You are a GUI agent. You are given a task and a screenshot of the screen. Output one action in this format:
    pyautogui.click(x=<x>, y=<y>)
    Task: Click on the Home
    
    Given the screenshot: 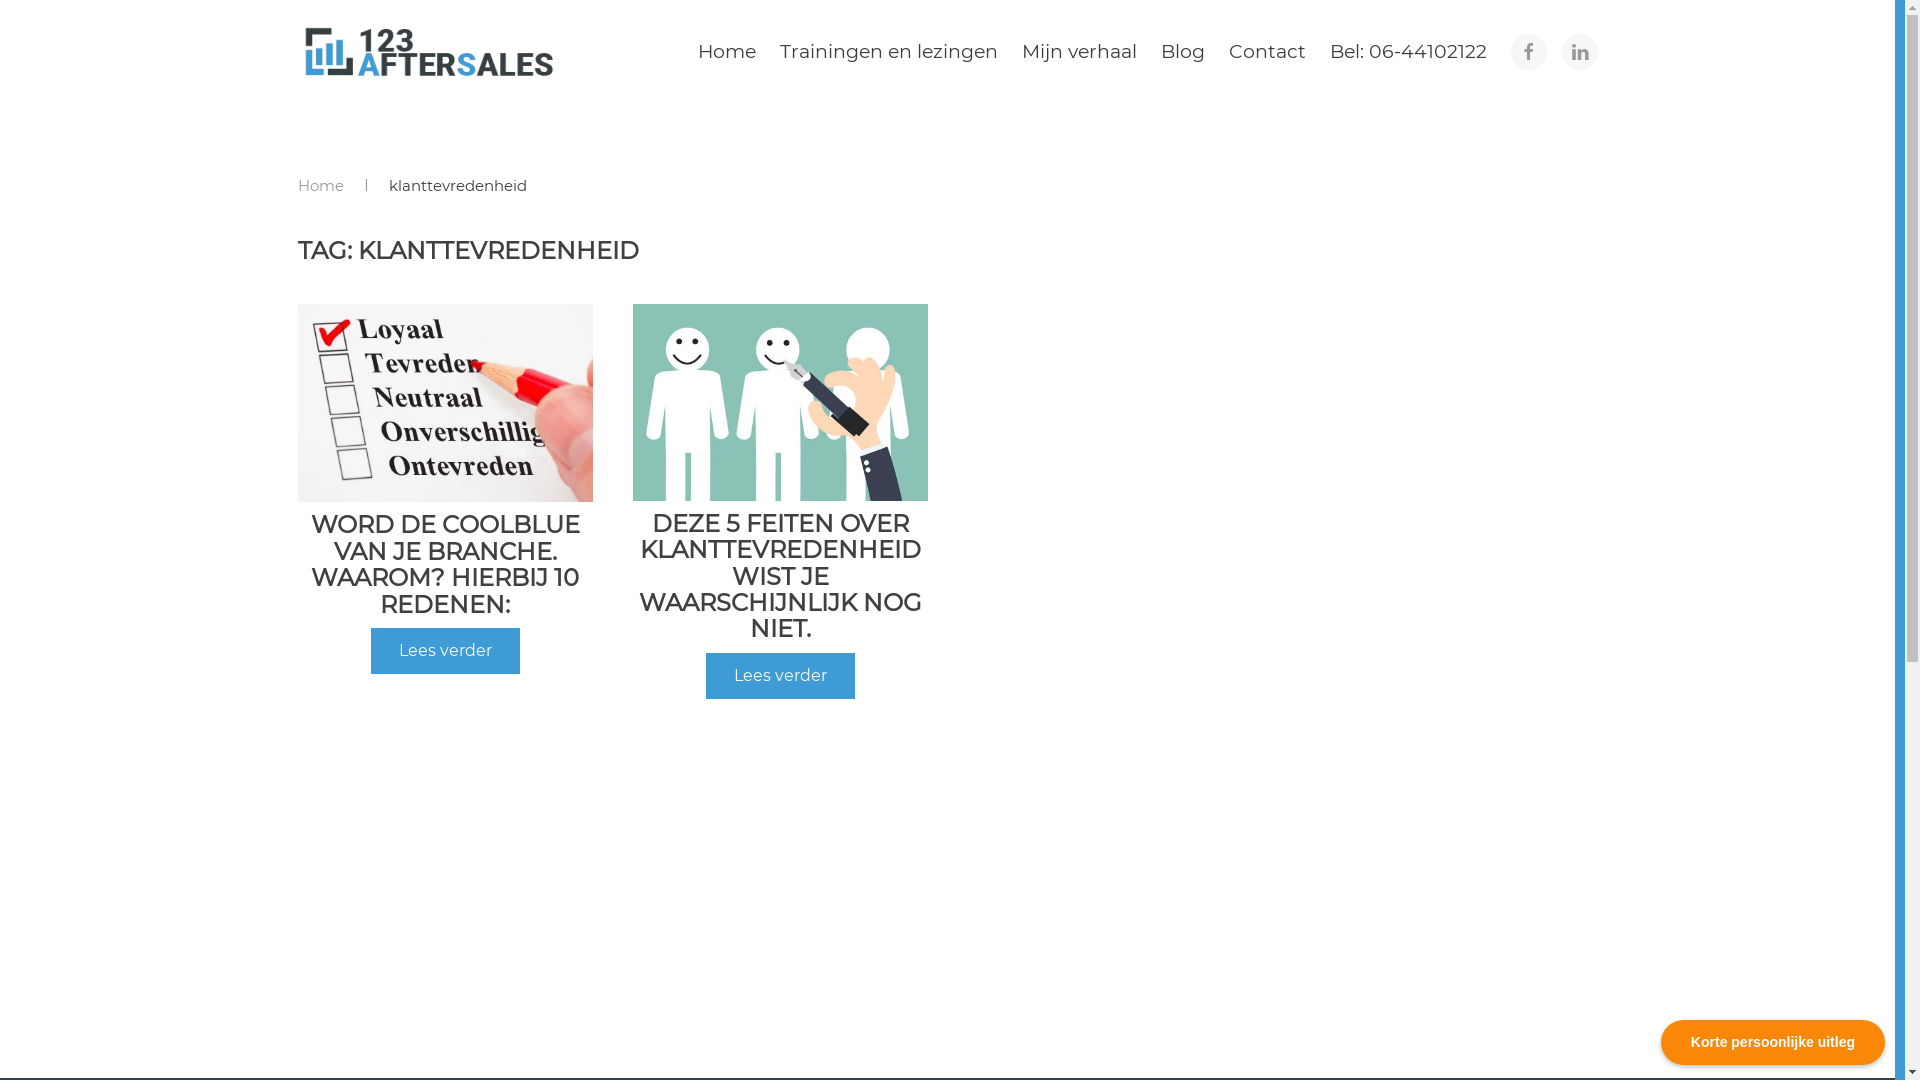 What is the action you would take?
    pyautogui.click(x=727, y=52)
    